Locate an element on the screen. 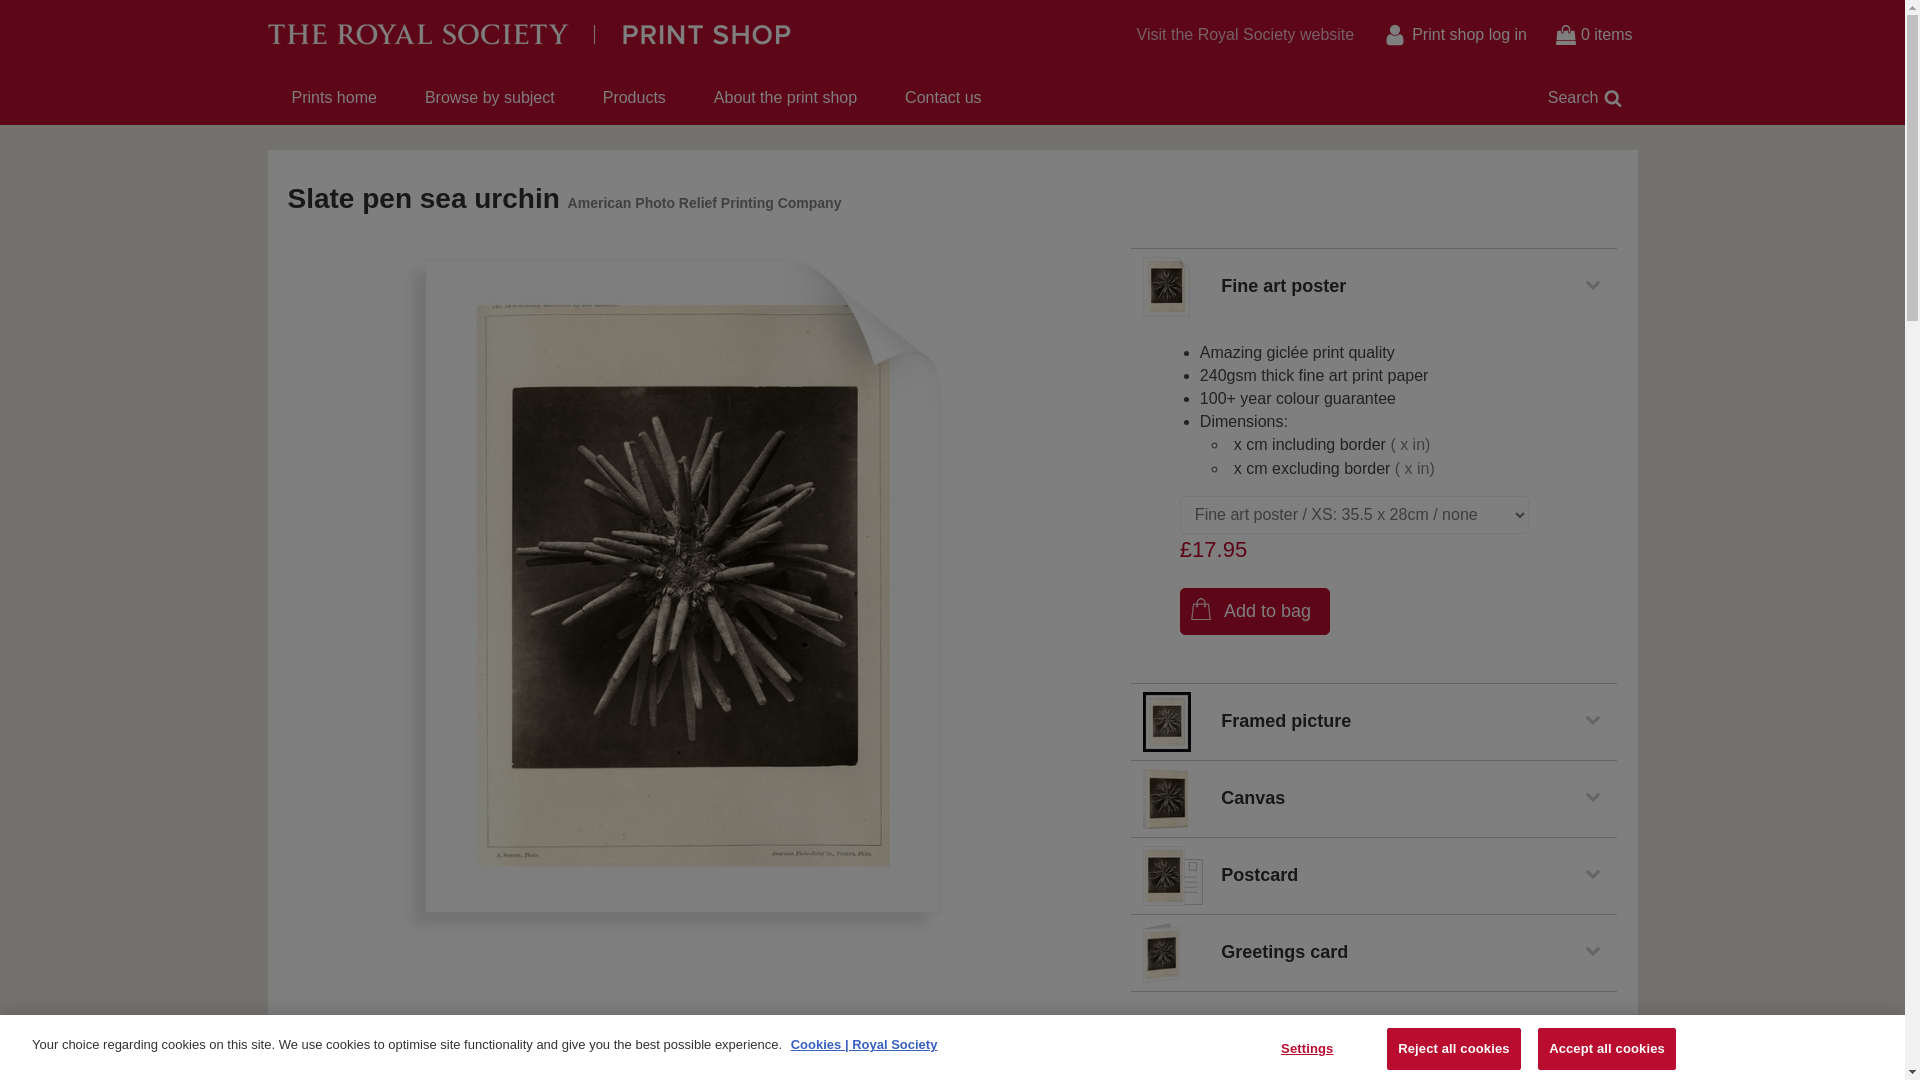 Image resolution: width=1920 pixels, height=1080 pixels. Browse by subject is located at coordinates (490, 98).